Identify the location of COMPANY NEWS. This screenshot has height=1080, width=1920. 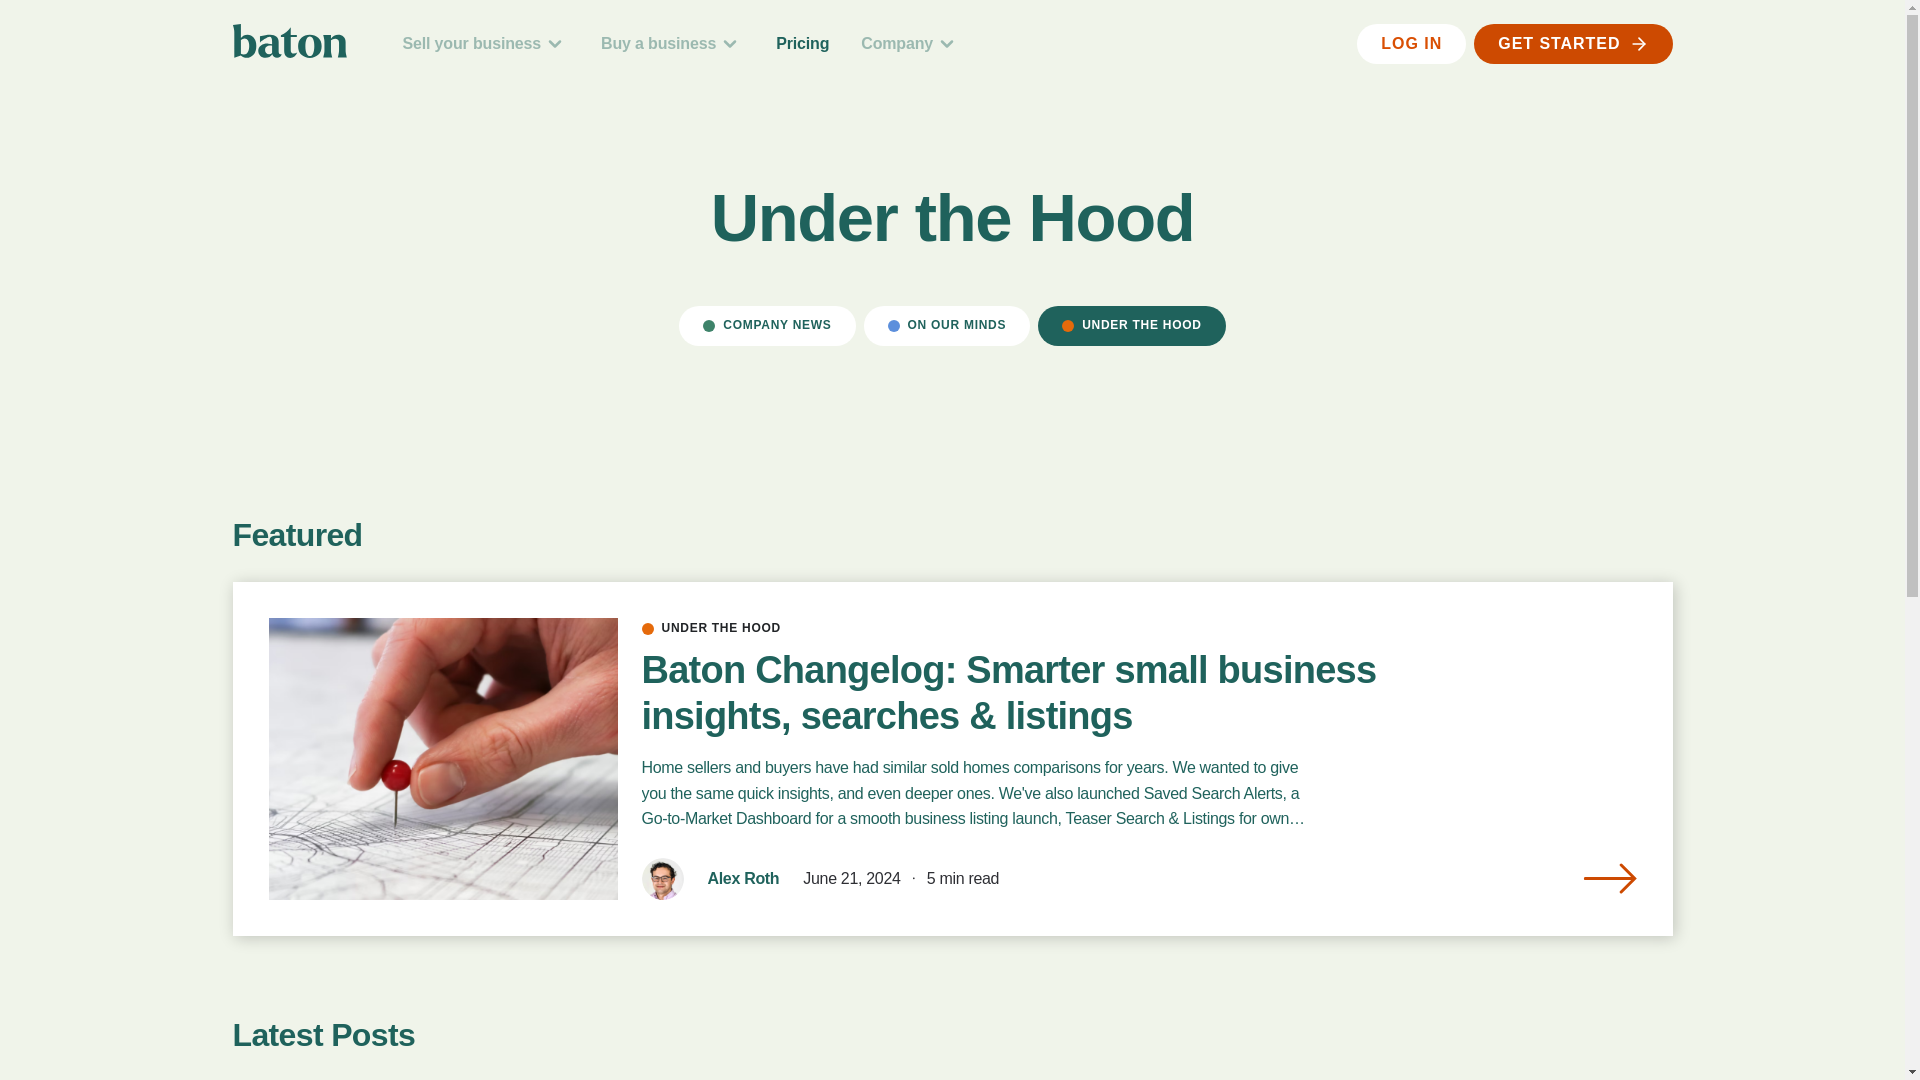
(766, 325).